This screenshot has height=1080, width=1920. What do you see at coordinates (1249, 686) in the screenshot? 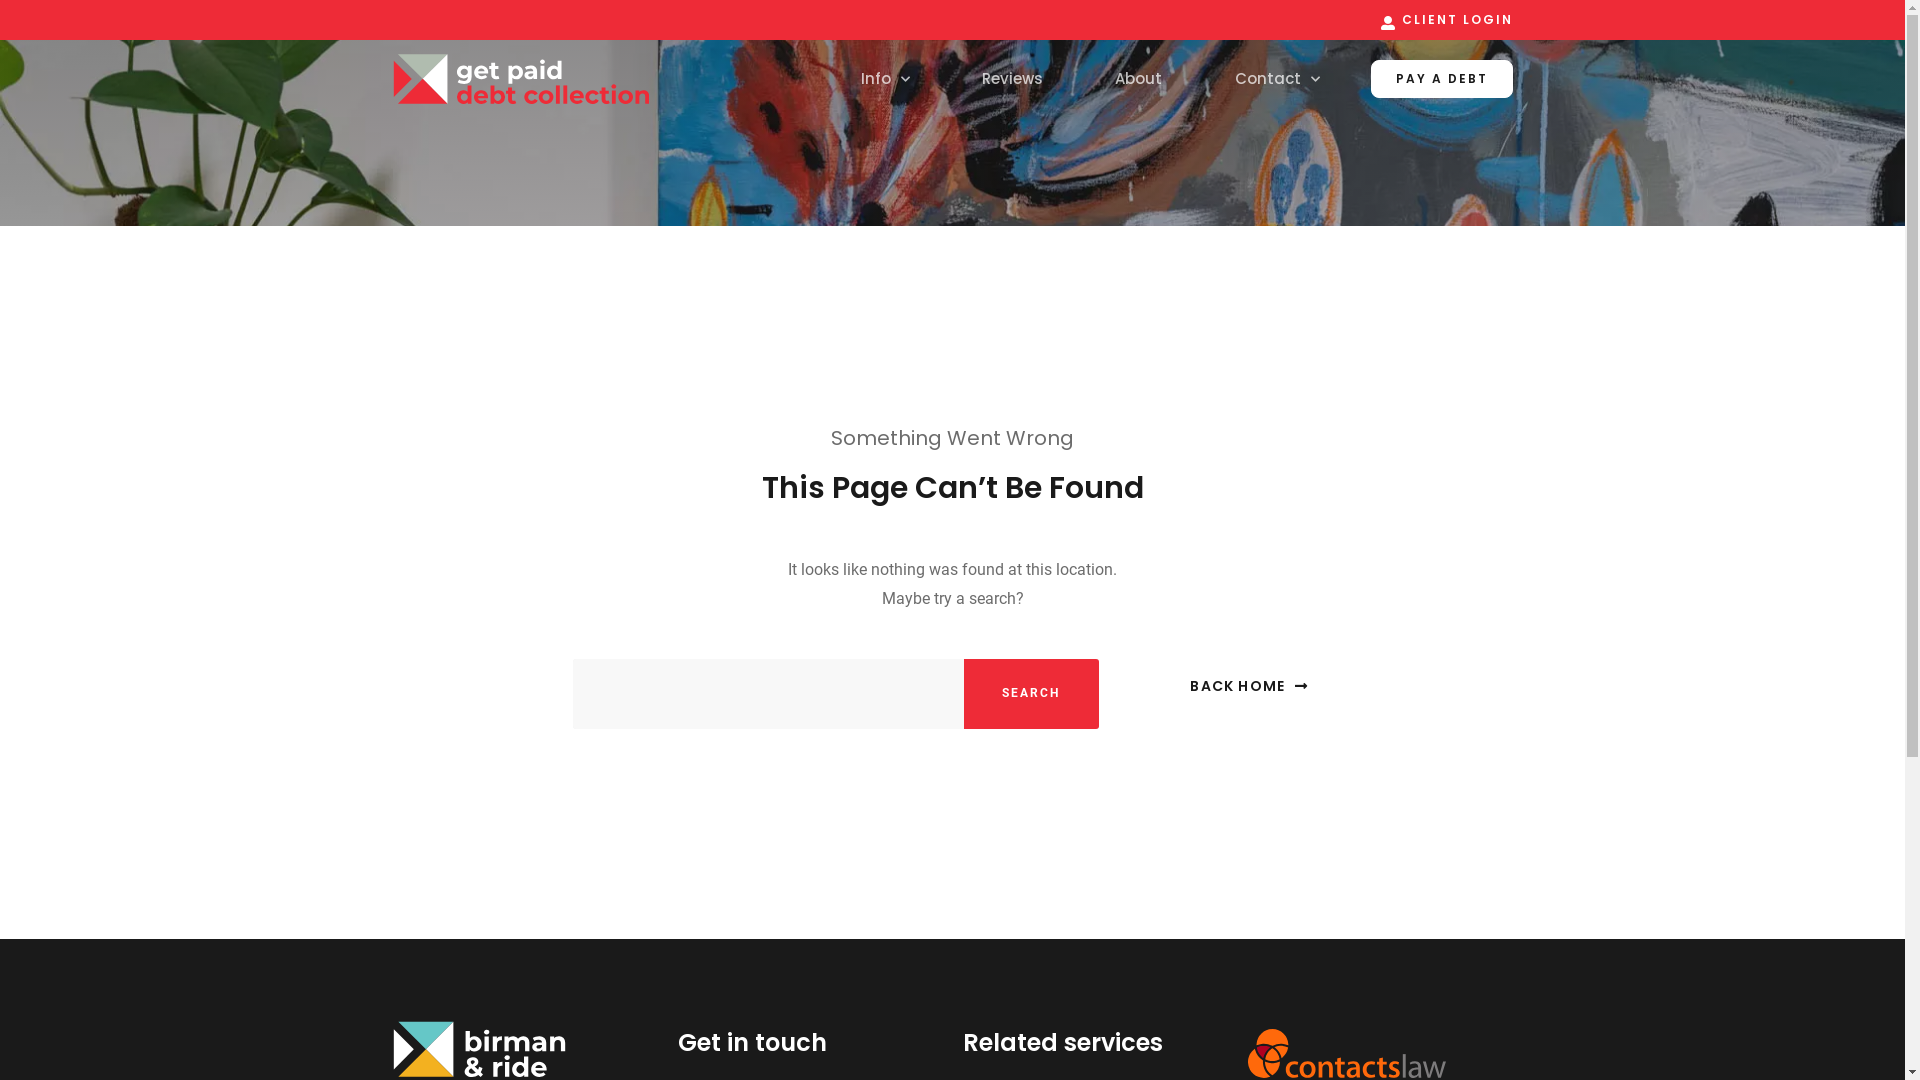
I see `BACK HOME` at bounding box center [1249, 686].